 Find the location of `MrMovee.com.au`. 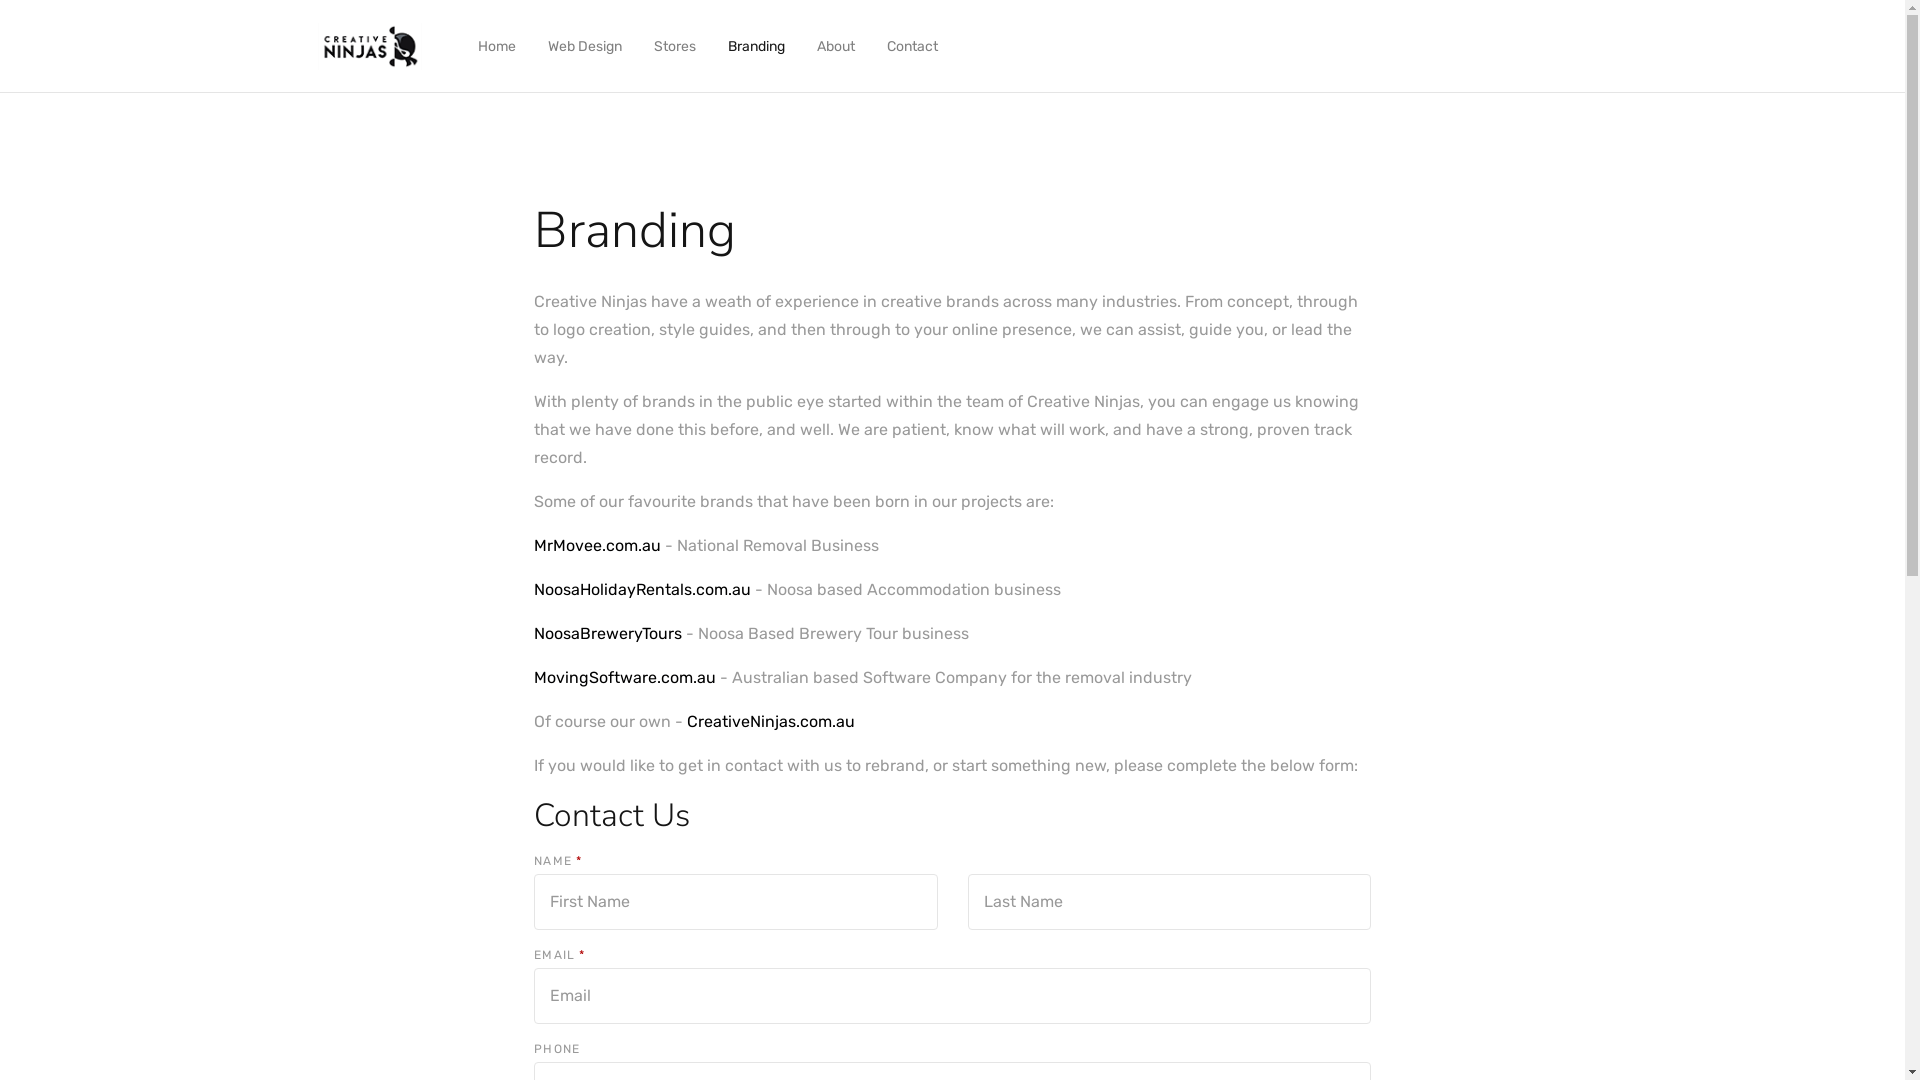

MrMovee.com.au is located at coordinates (598, 546).